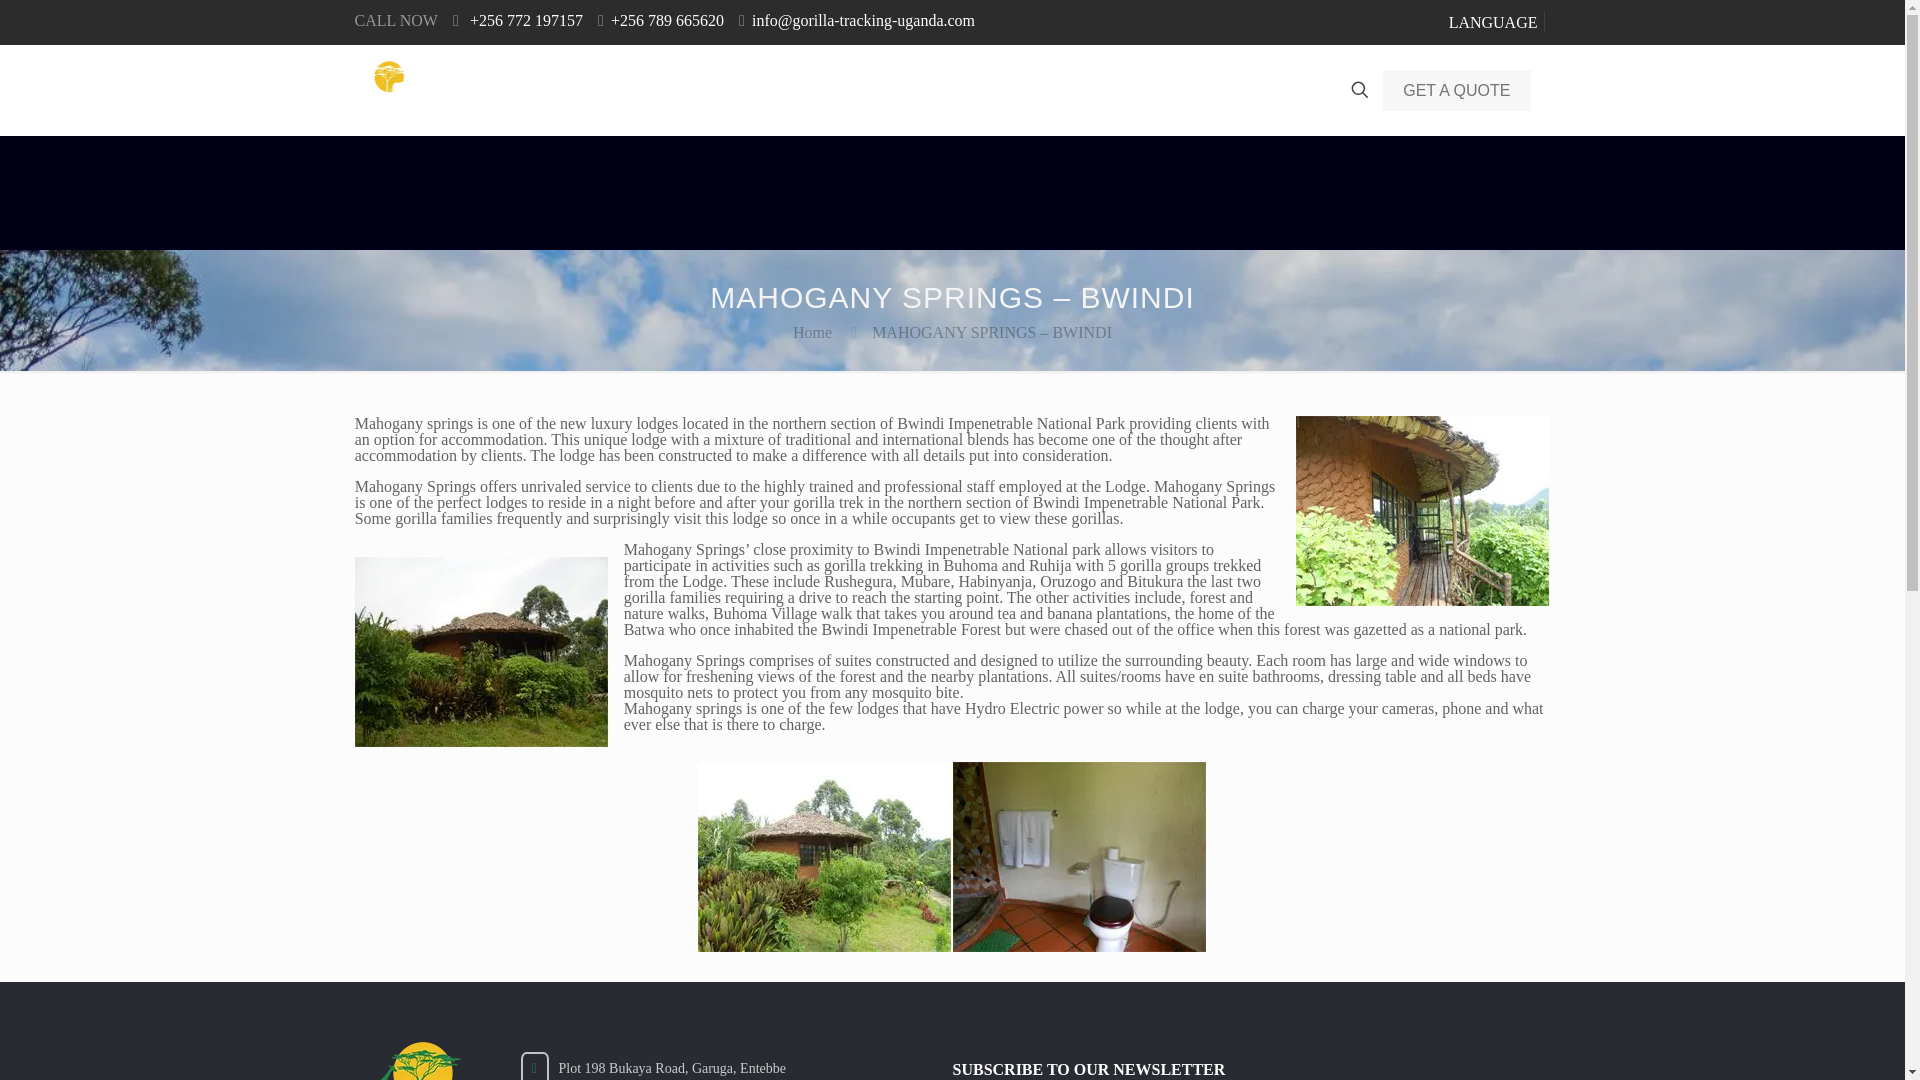 This screenshot has width=1920, height=1080. I want to click on Gorilla Safaris, so click(772, 90).